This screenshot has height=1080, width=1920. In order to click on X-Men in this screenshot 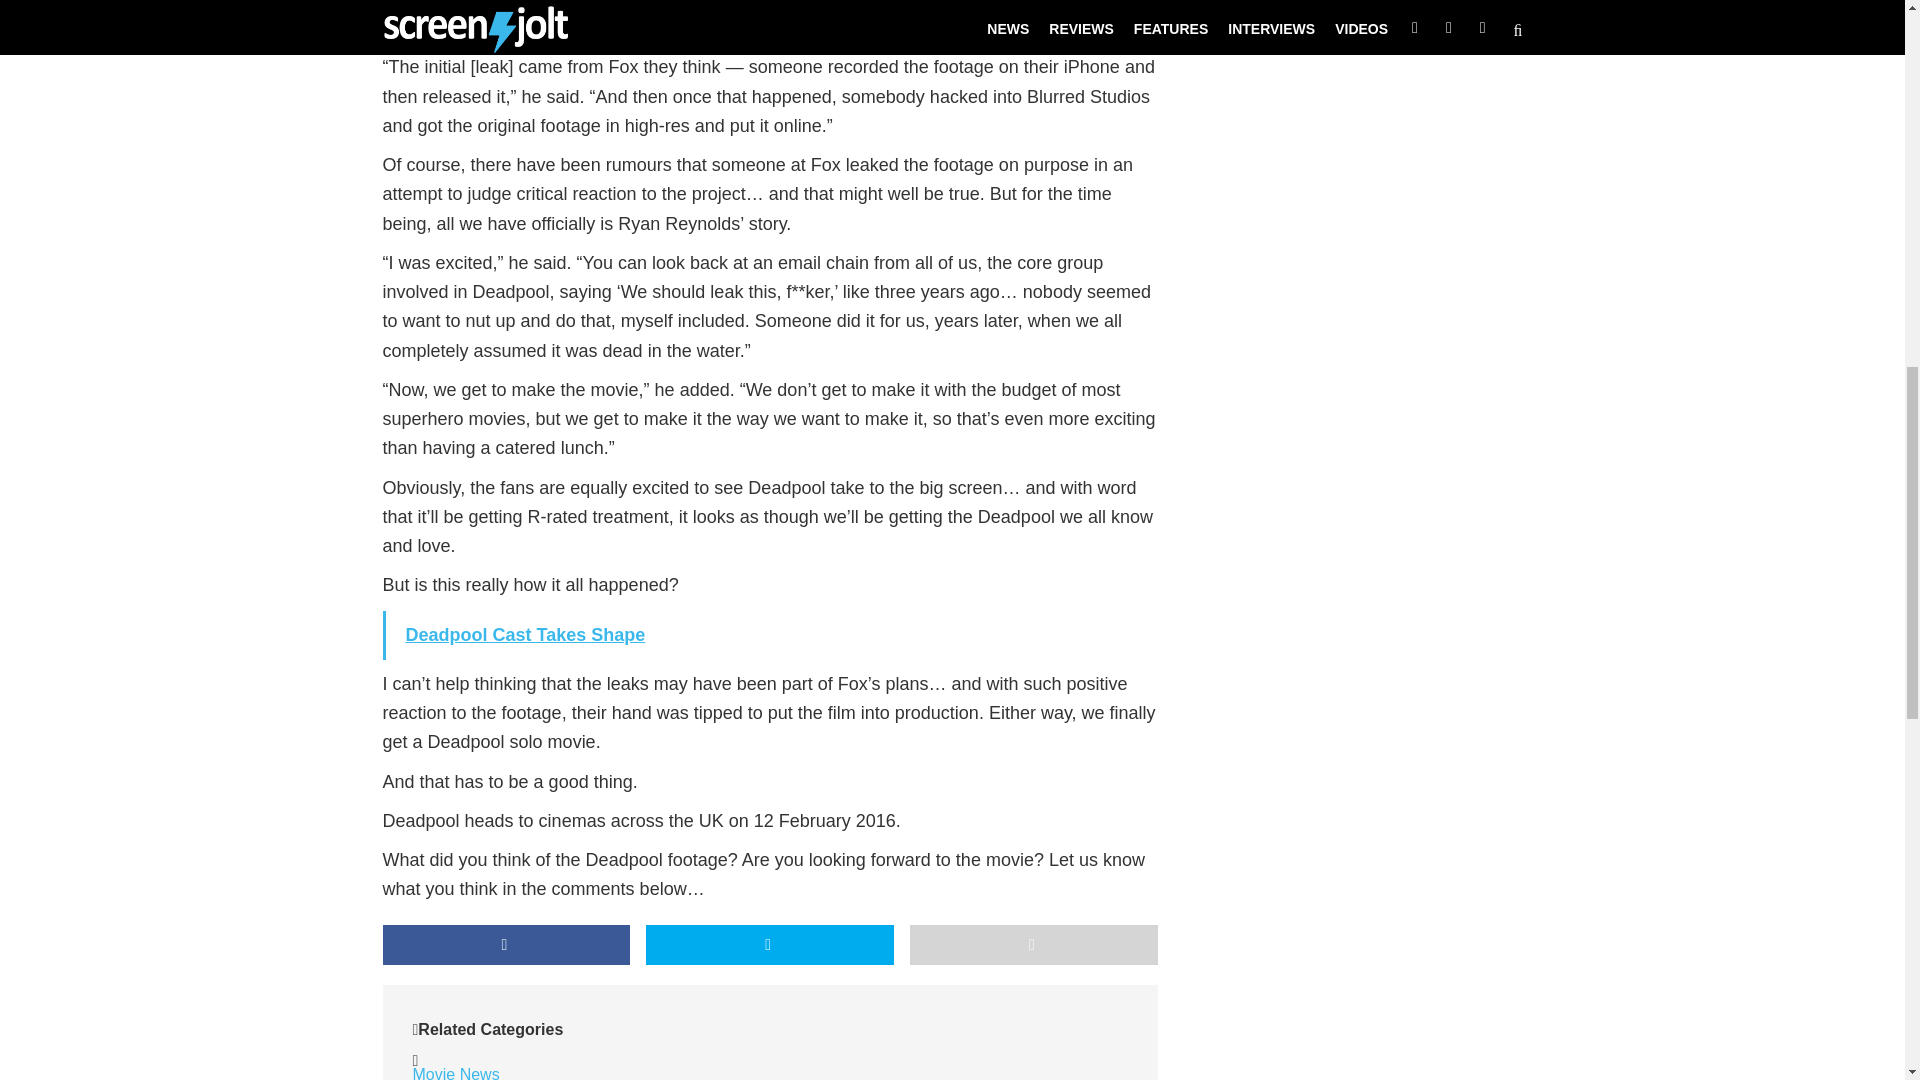, I will do `click(687, 1078)`.